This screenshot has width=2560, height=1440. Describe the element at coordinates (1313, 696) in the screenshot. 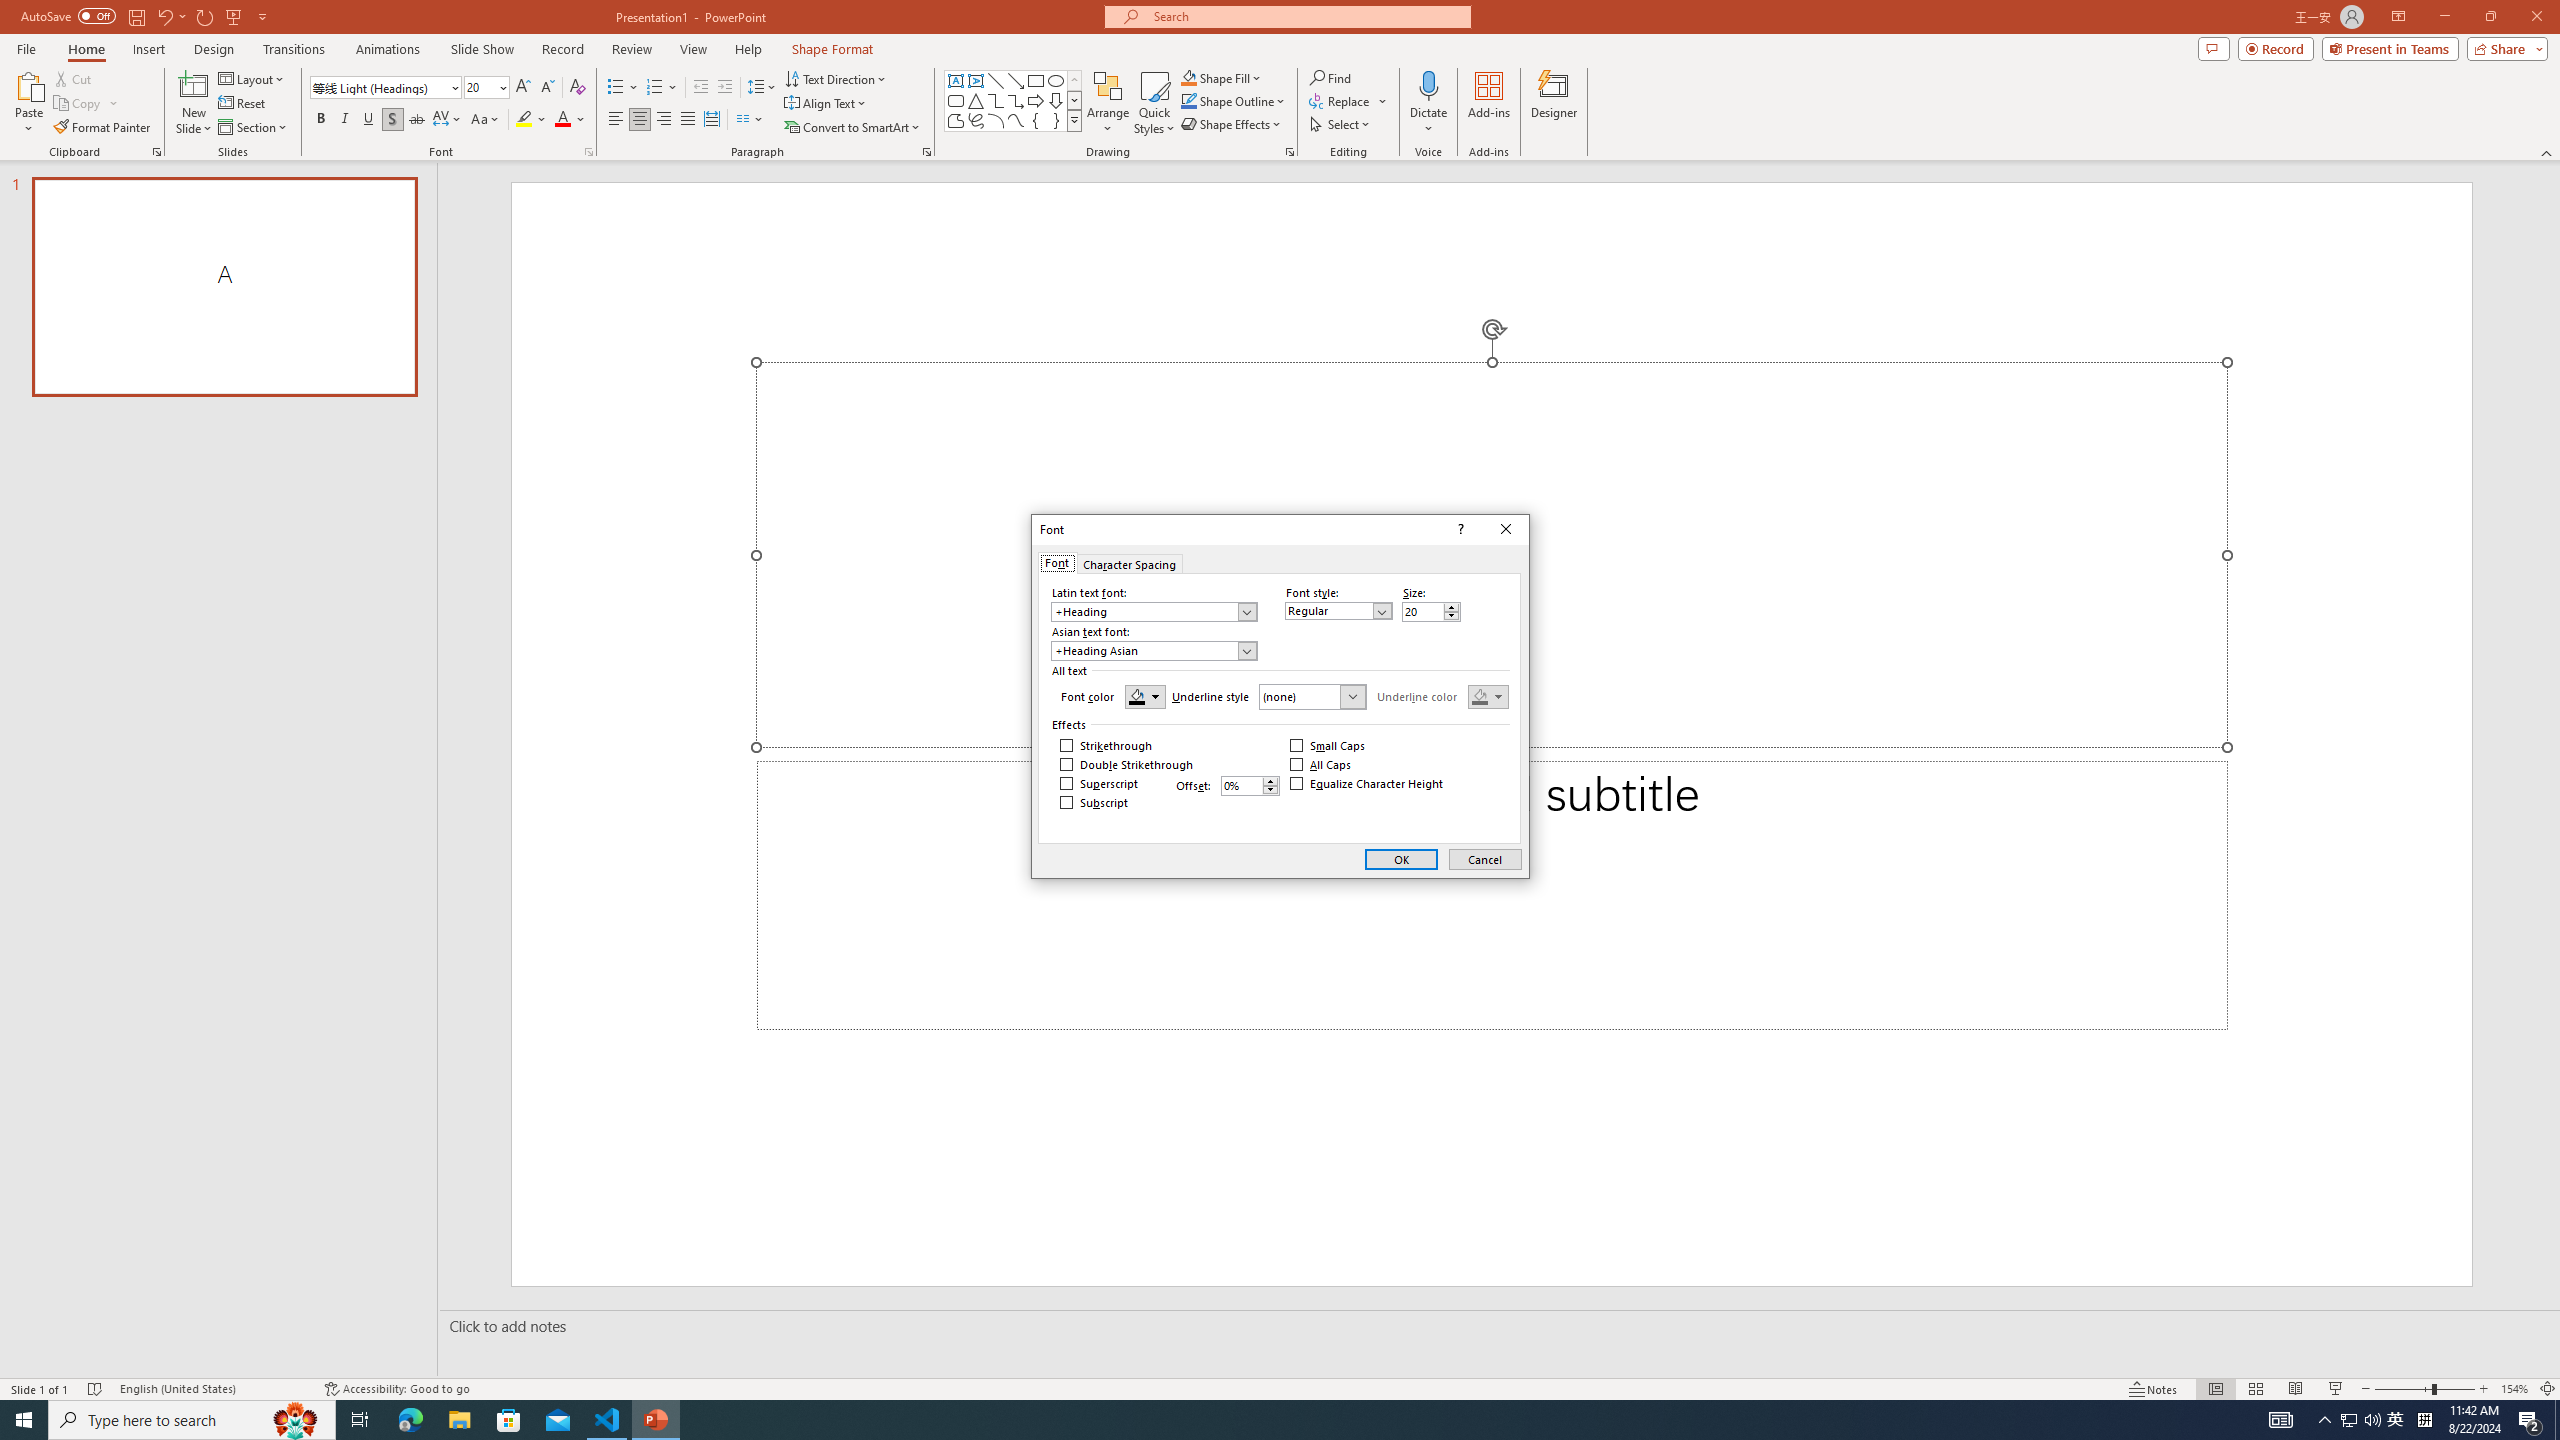

I see `Underline style` at that location.